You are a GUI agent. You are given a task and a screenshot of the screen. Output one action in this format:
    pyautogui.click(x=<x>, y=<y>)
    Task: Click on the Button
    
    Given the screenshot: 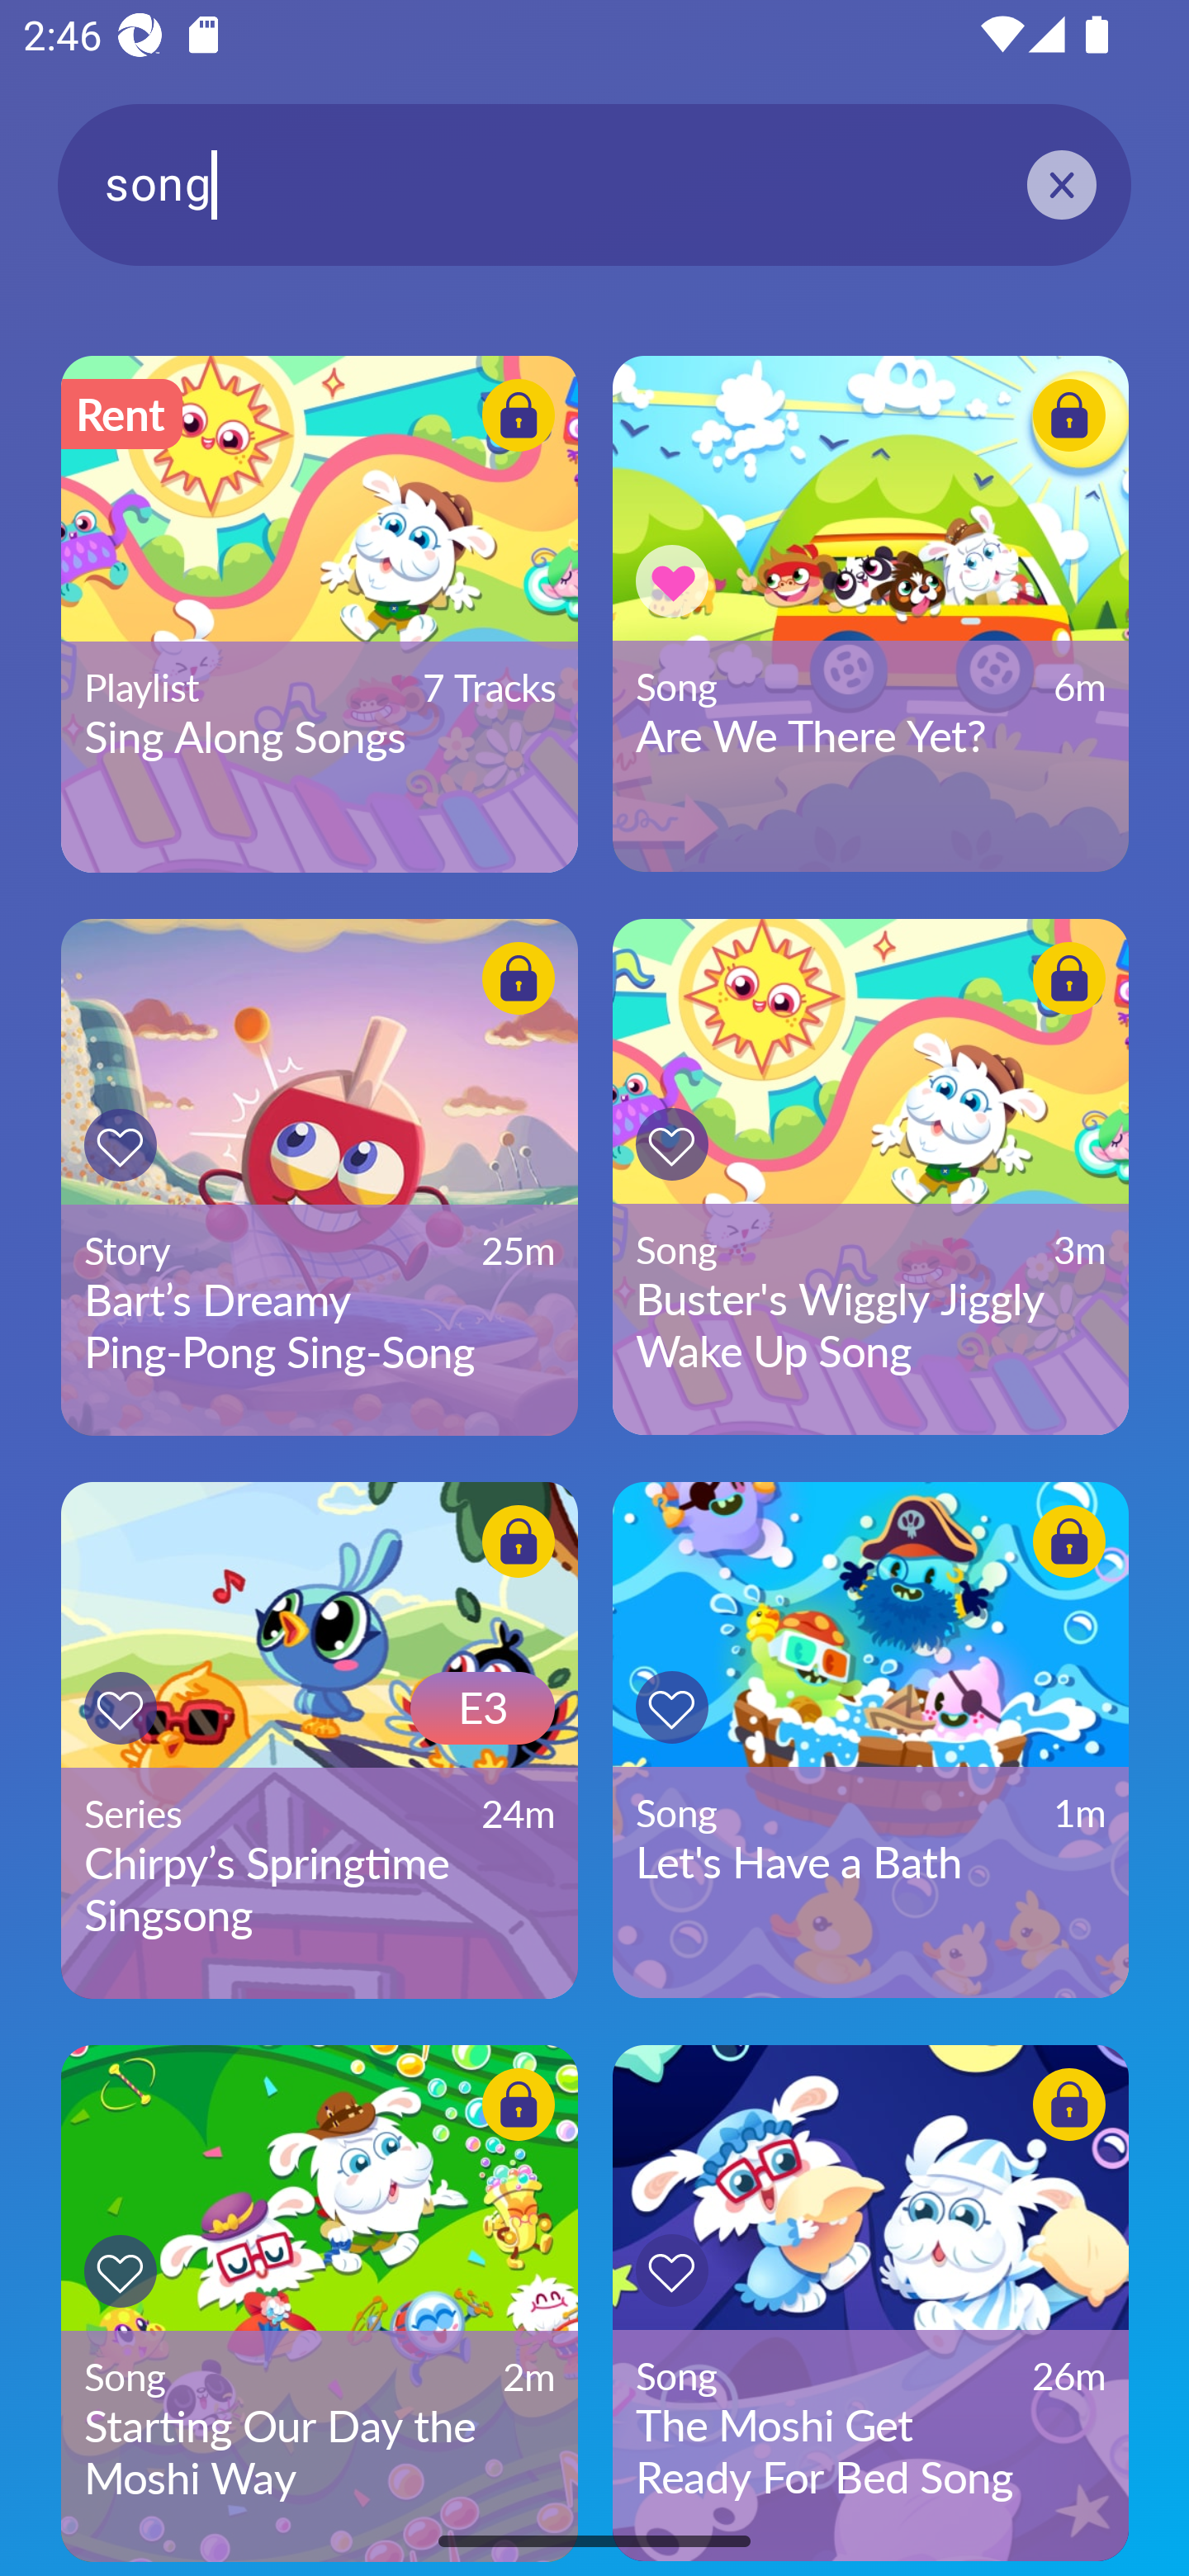 What is the action you would take?
    pyautogui.click(x=672, y=1707)
    